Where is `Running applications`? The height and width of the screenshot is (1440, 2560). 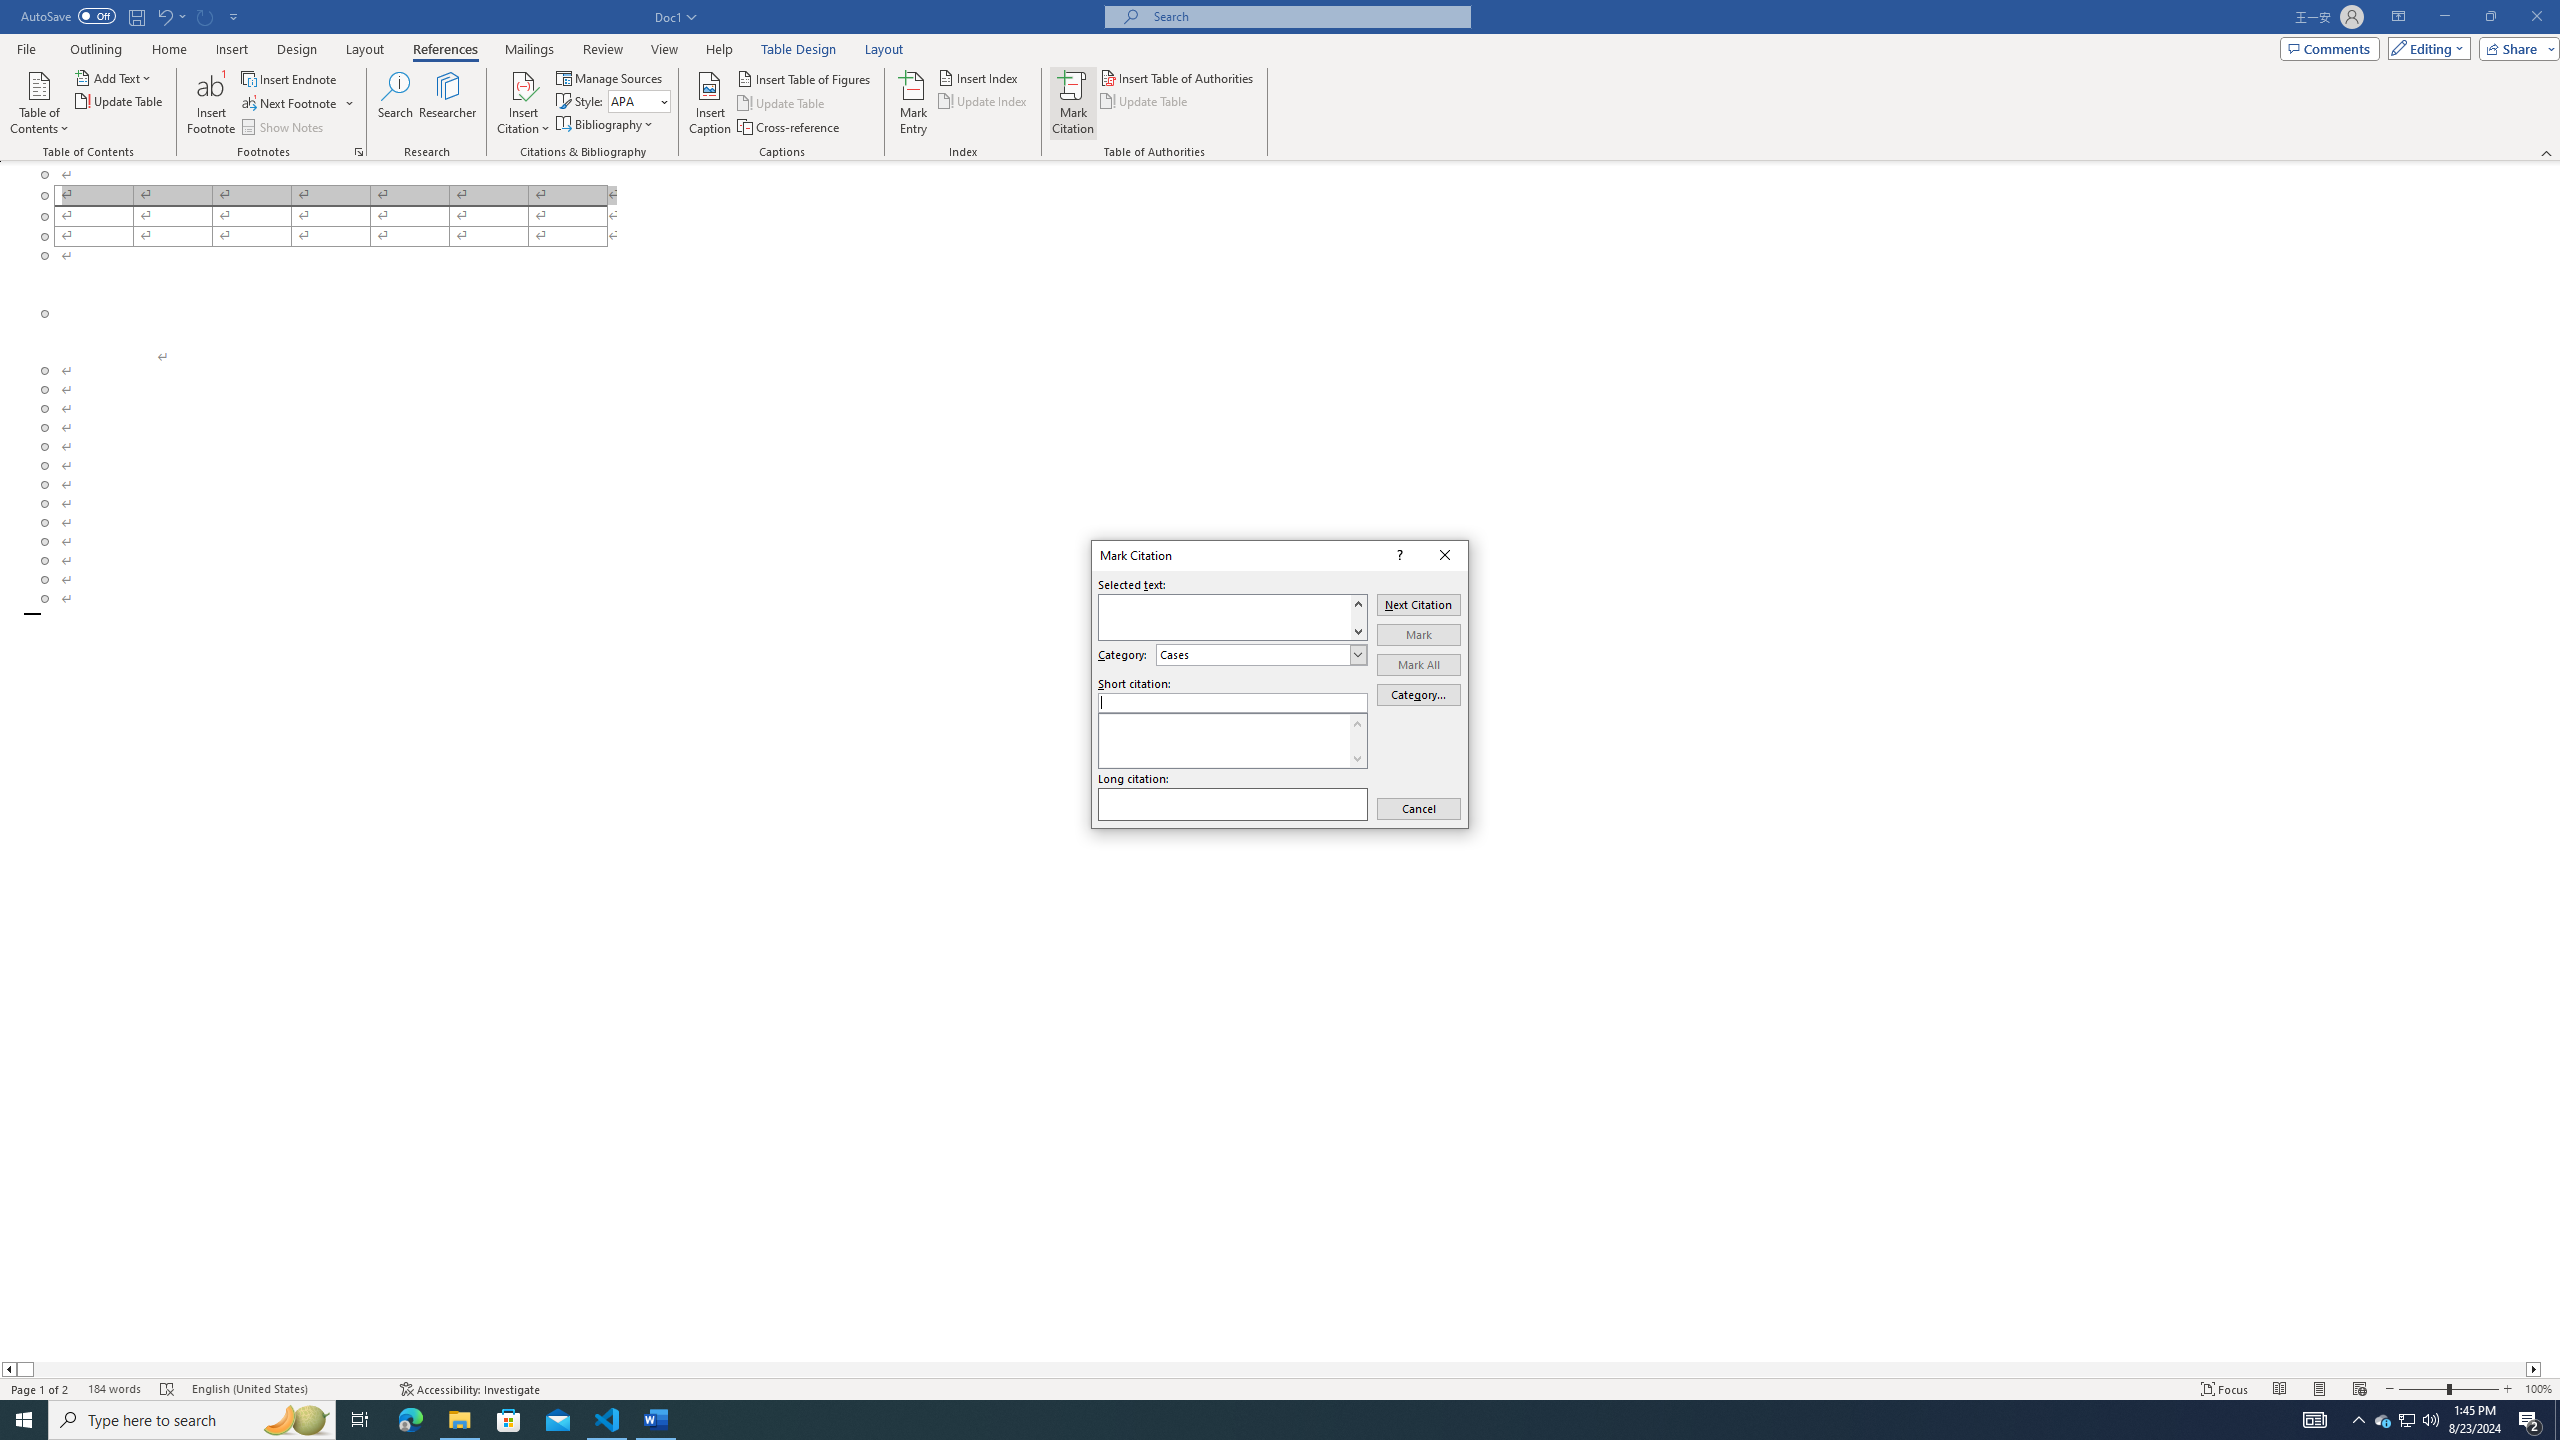
Running applications is located at coordinates (1262, 1420).